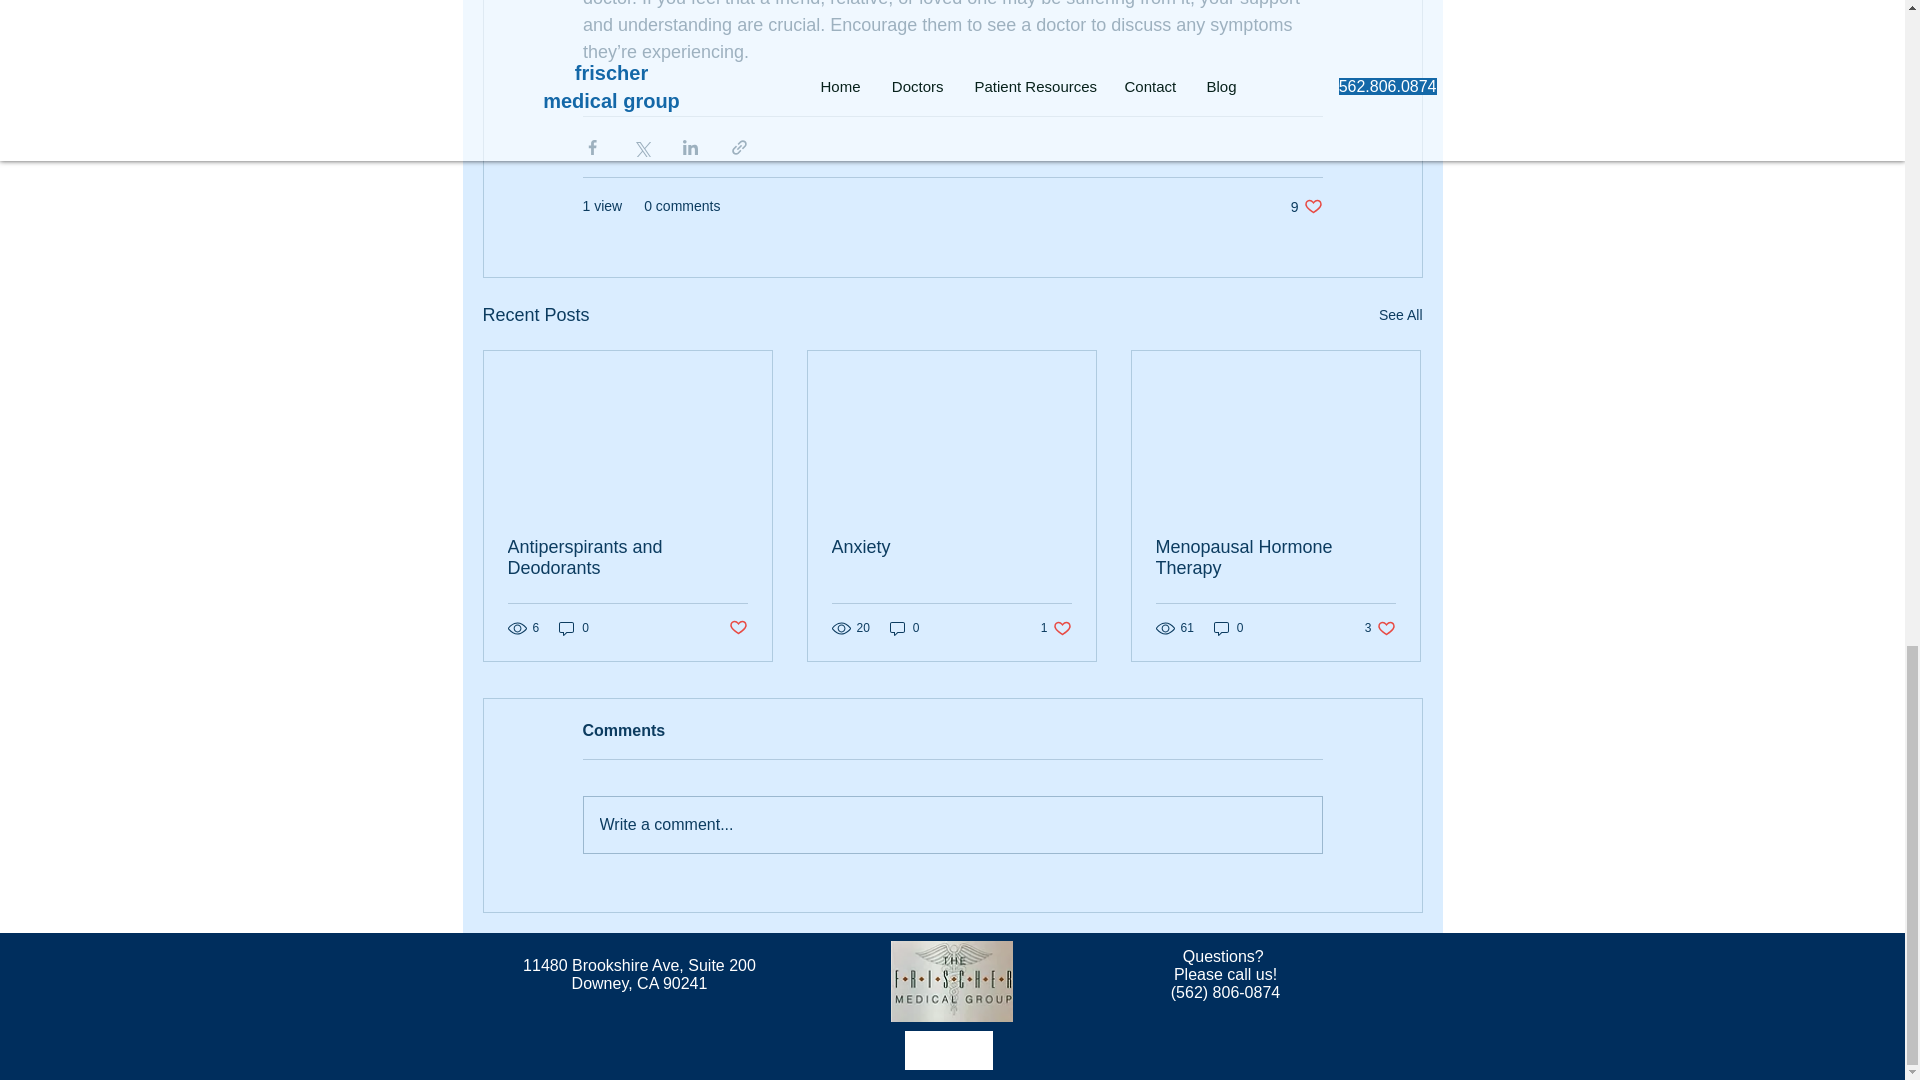  Describe the element at coordinates (1306, 206) in the screenshot. I see `Post not marked as liked` at that location.